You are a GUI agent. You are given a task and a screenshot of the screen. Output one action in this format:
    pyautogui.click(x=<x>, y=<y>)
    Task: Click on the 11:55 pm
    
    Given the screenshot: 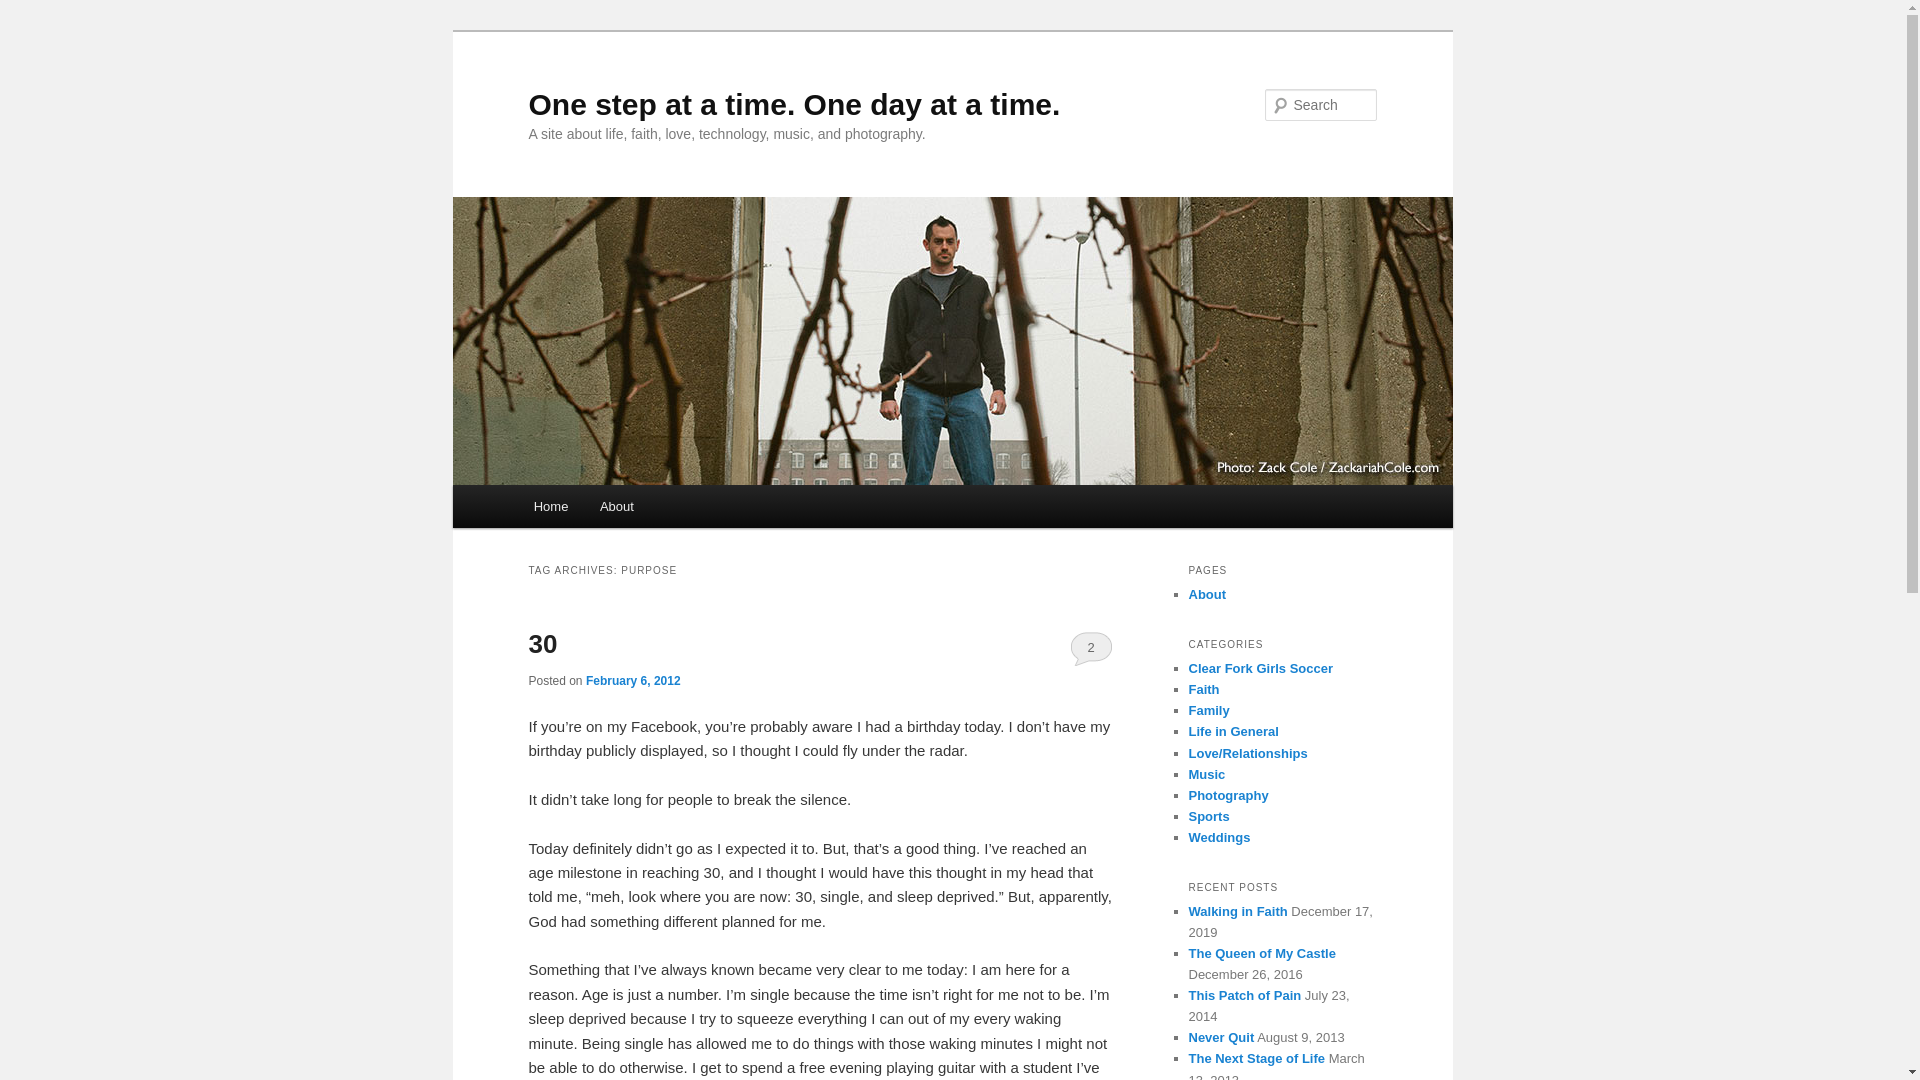 What is the action you would take?
    pyautogui.click(x=633, y=680)
    